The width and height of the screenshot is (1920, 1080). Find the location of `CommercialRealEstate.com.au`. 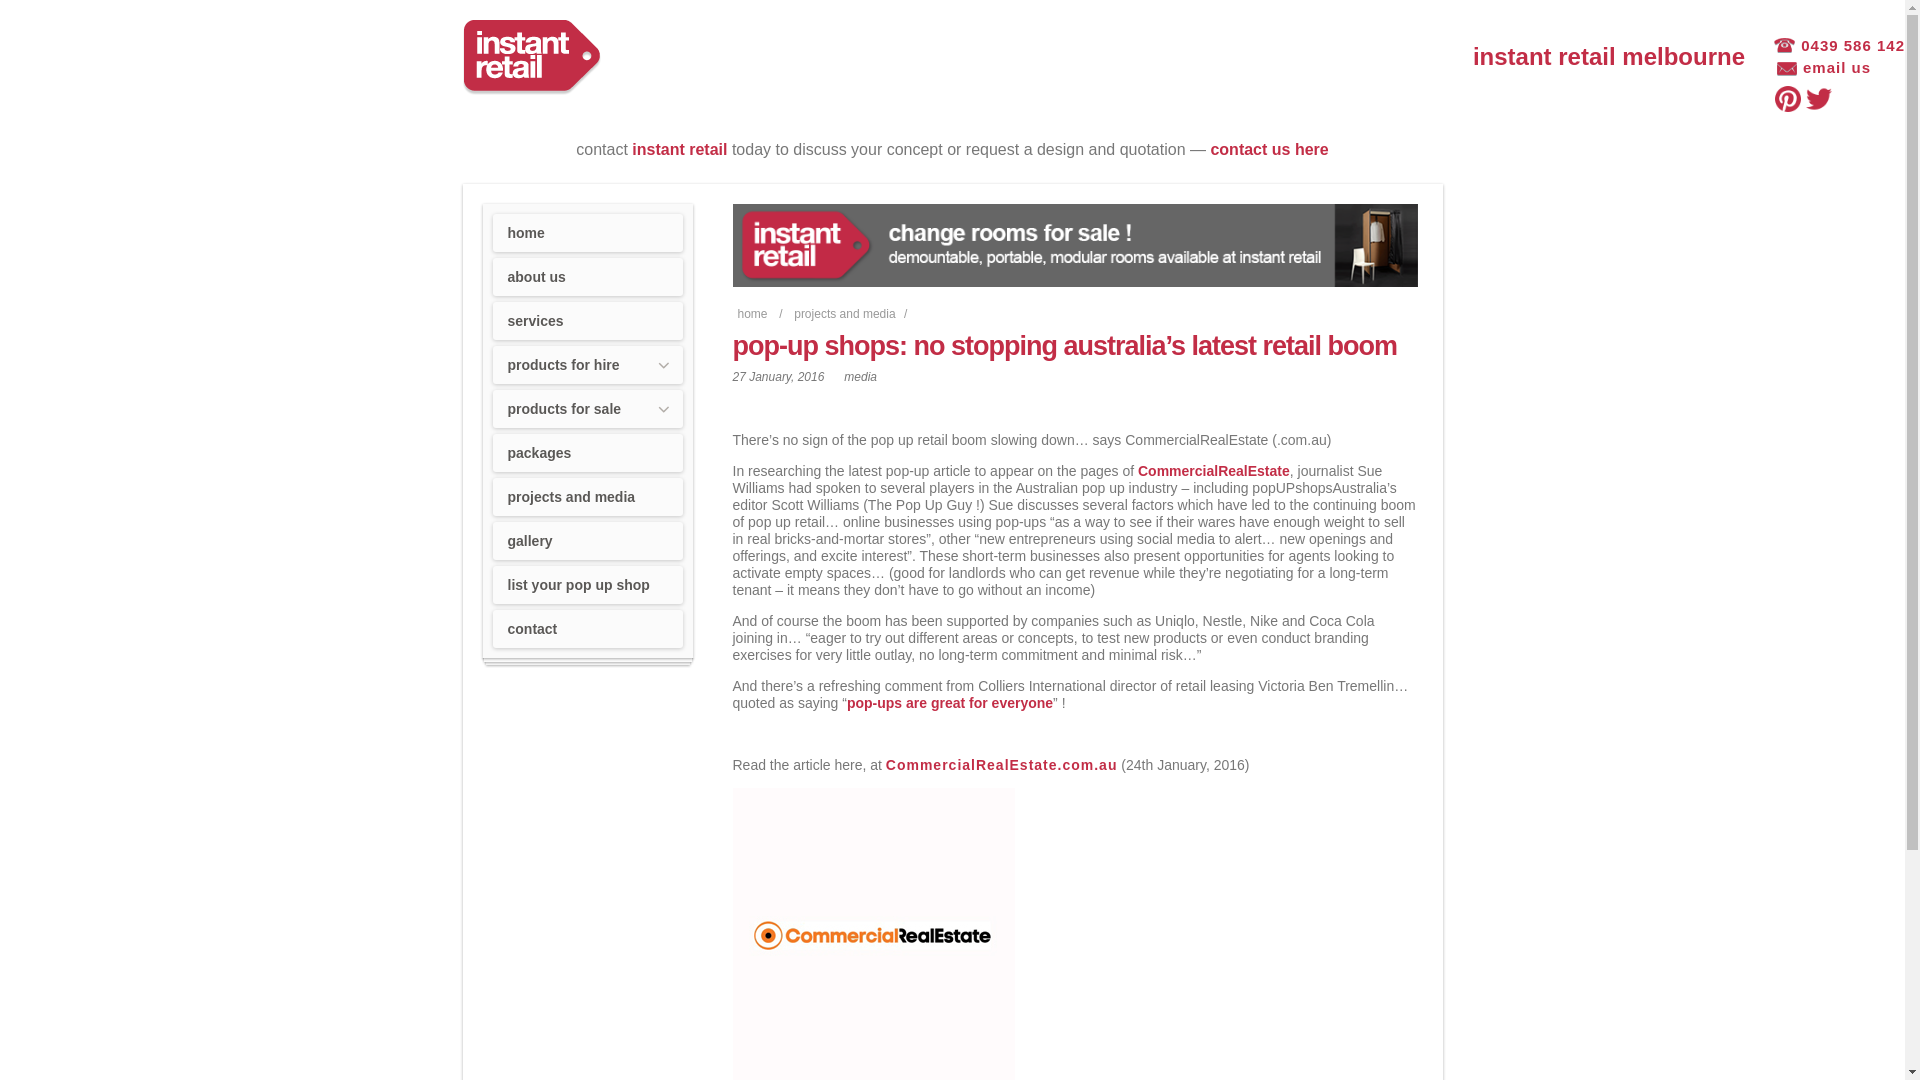

CommercialRealEstate.com.au is located at coordinates (1002, 765).